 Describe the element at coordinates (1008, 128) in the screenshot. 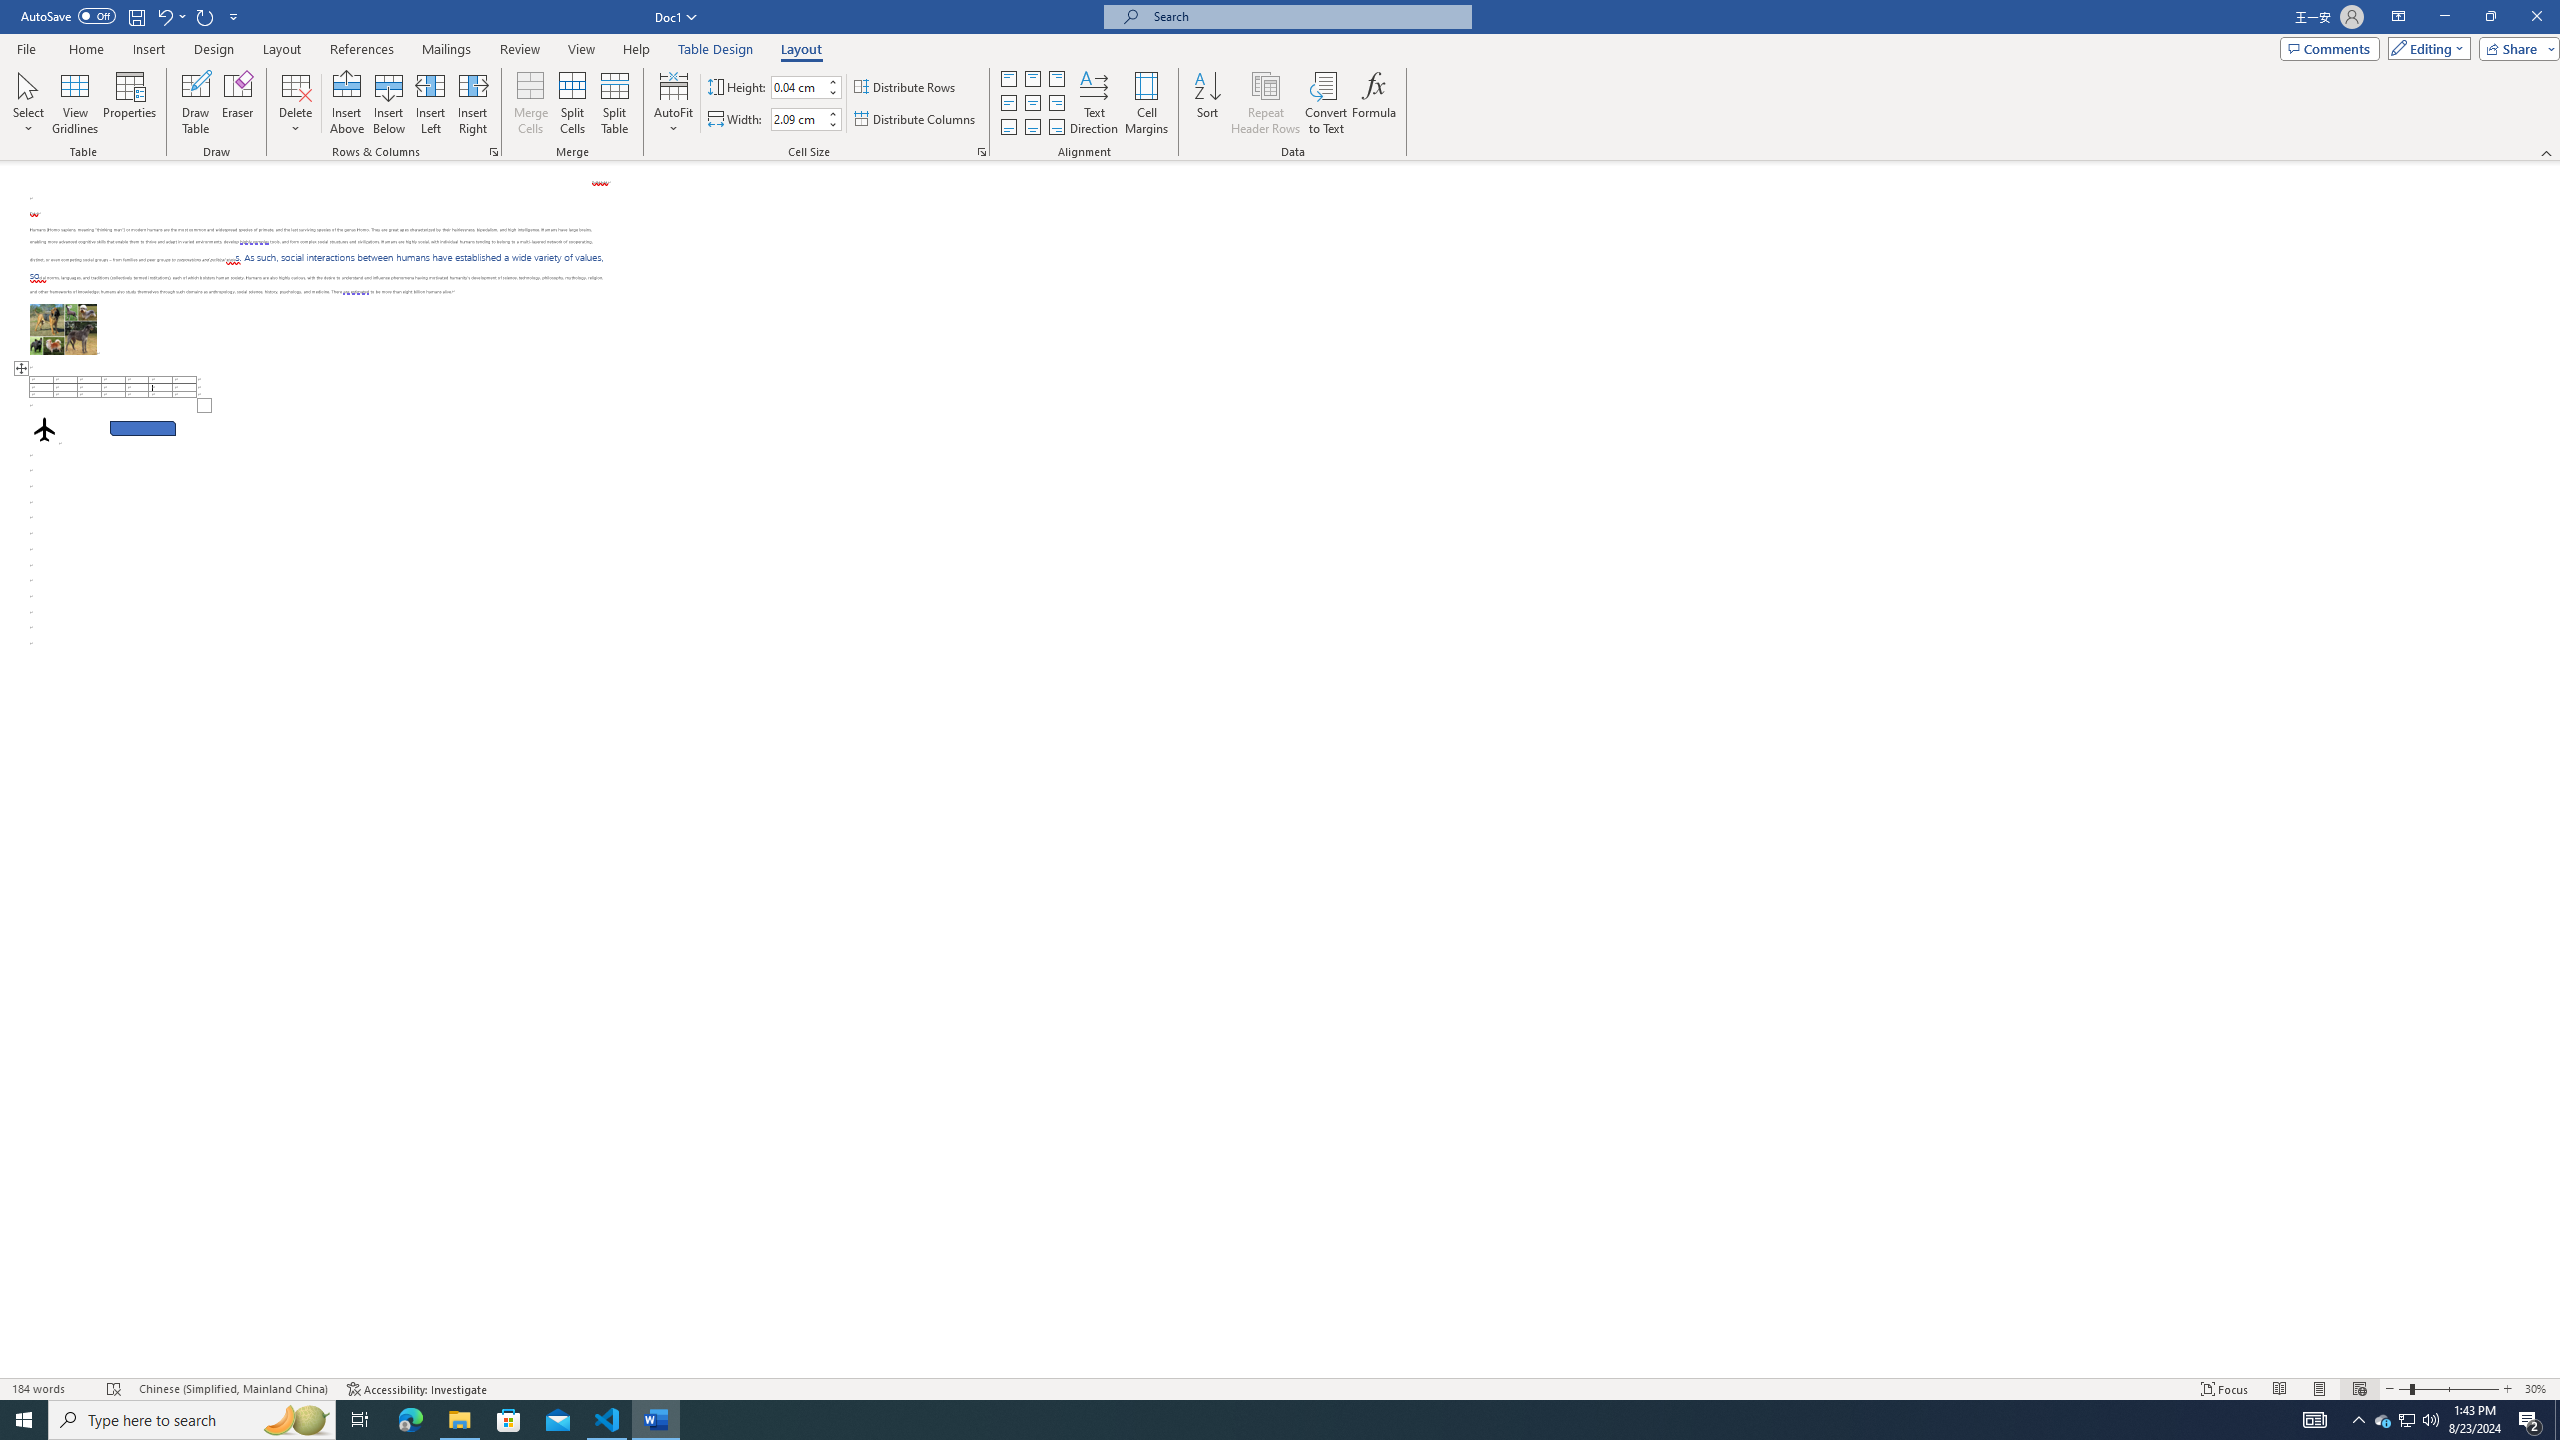

I see `Align Bottom Justified` at that location.